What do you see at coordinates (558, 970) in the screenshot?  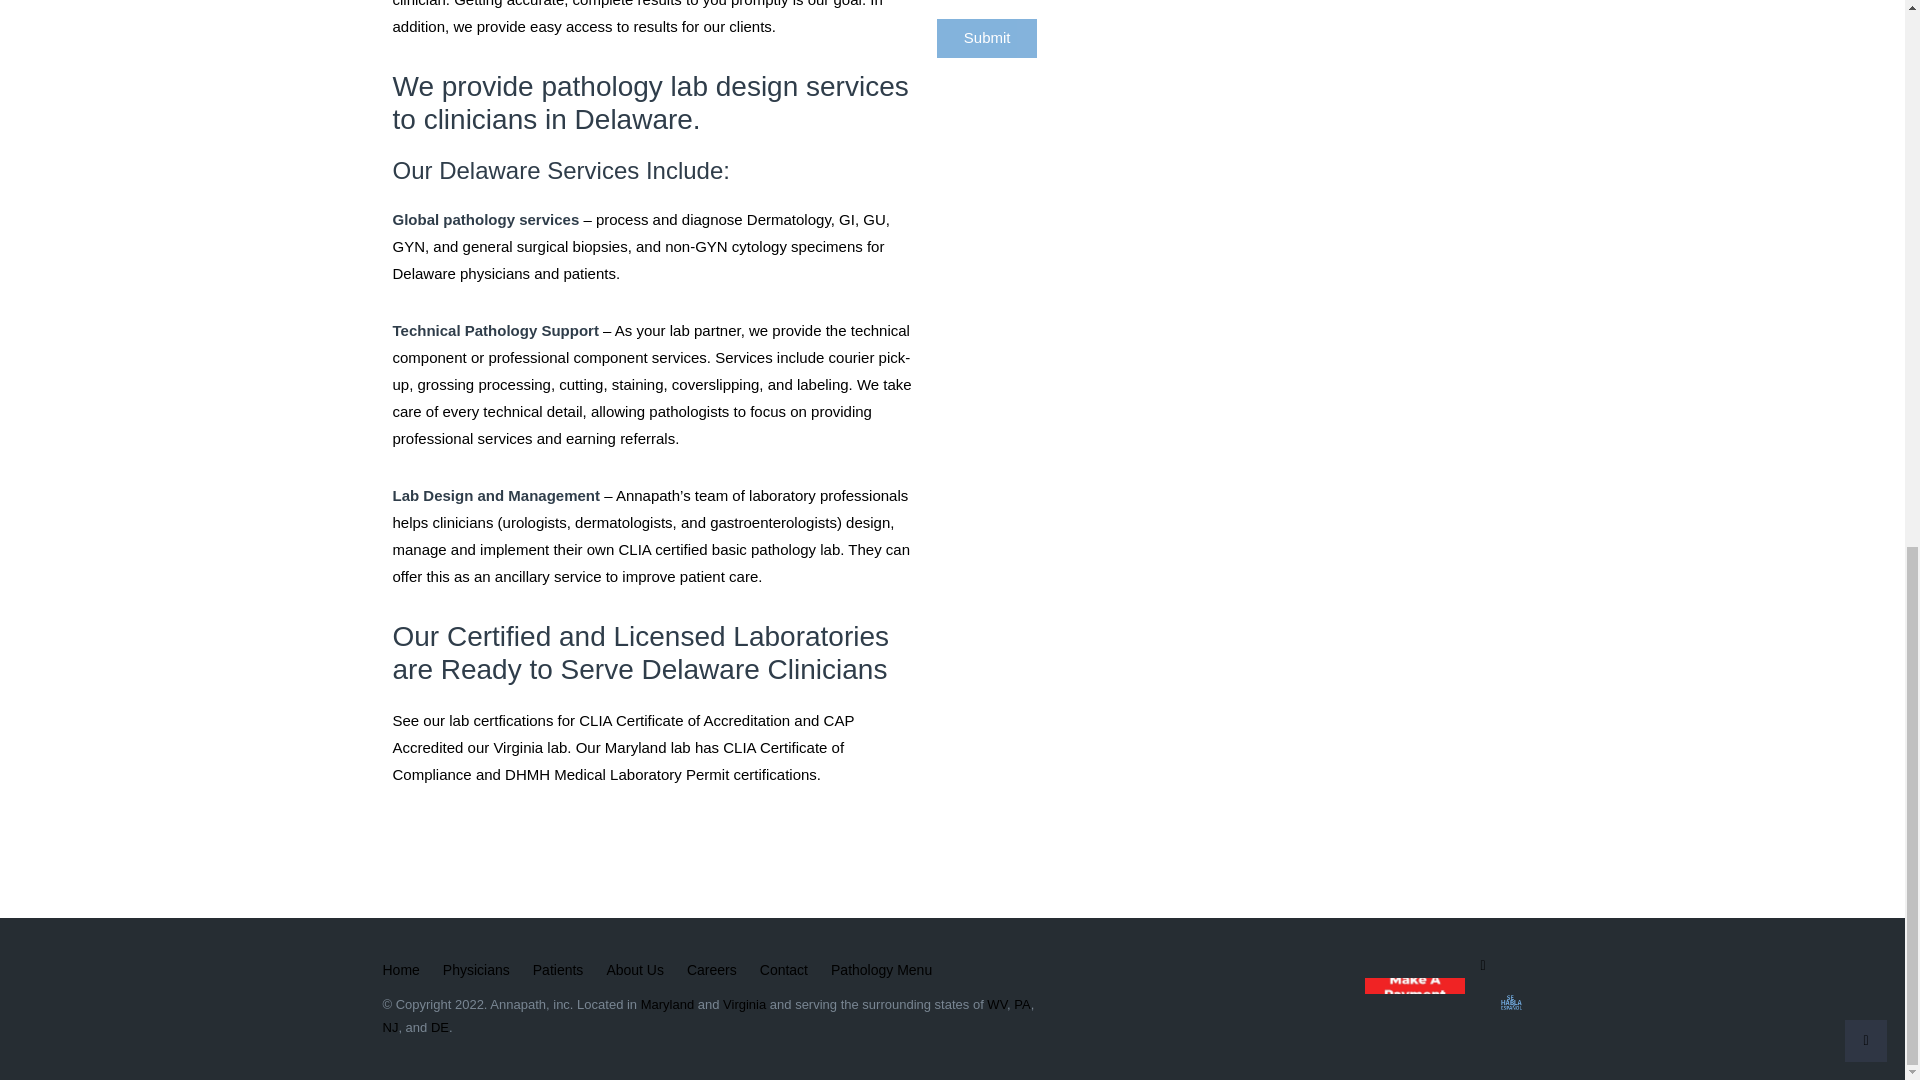 I see `Patients` at bounding box center [558, 970].